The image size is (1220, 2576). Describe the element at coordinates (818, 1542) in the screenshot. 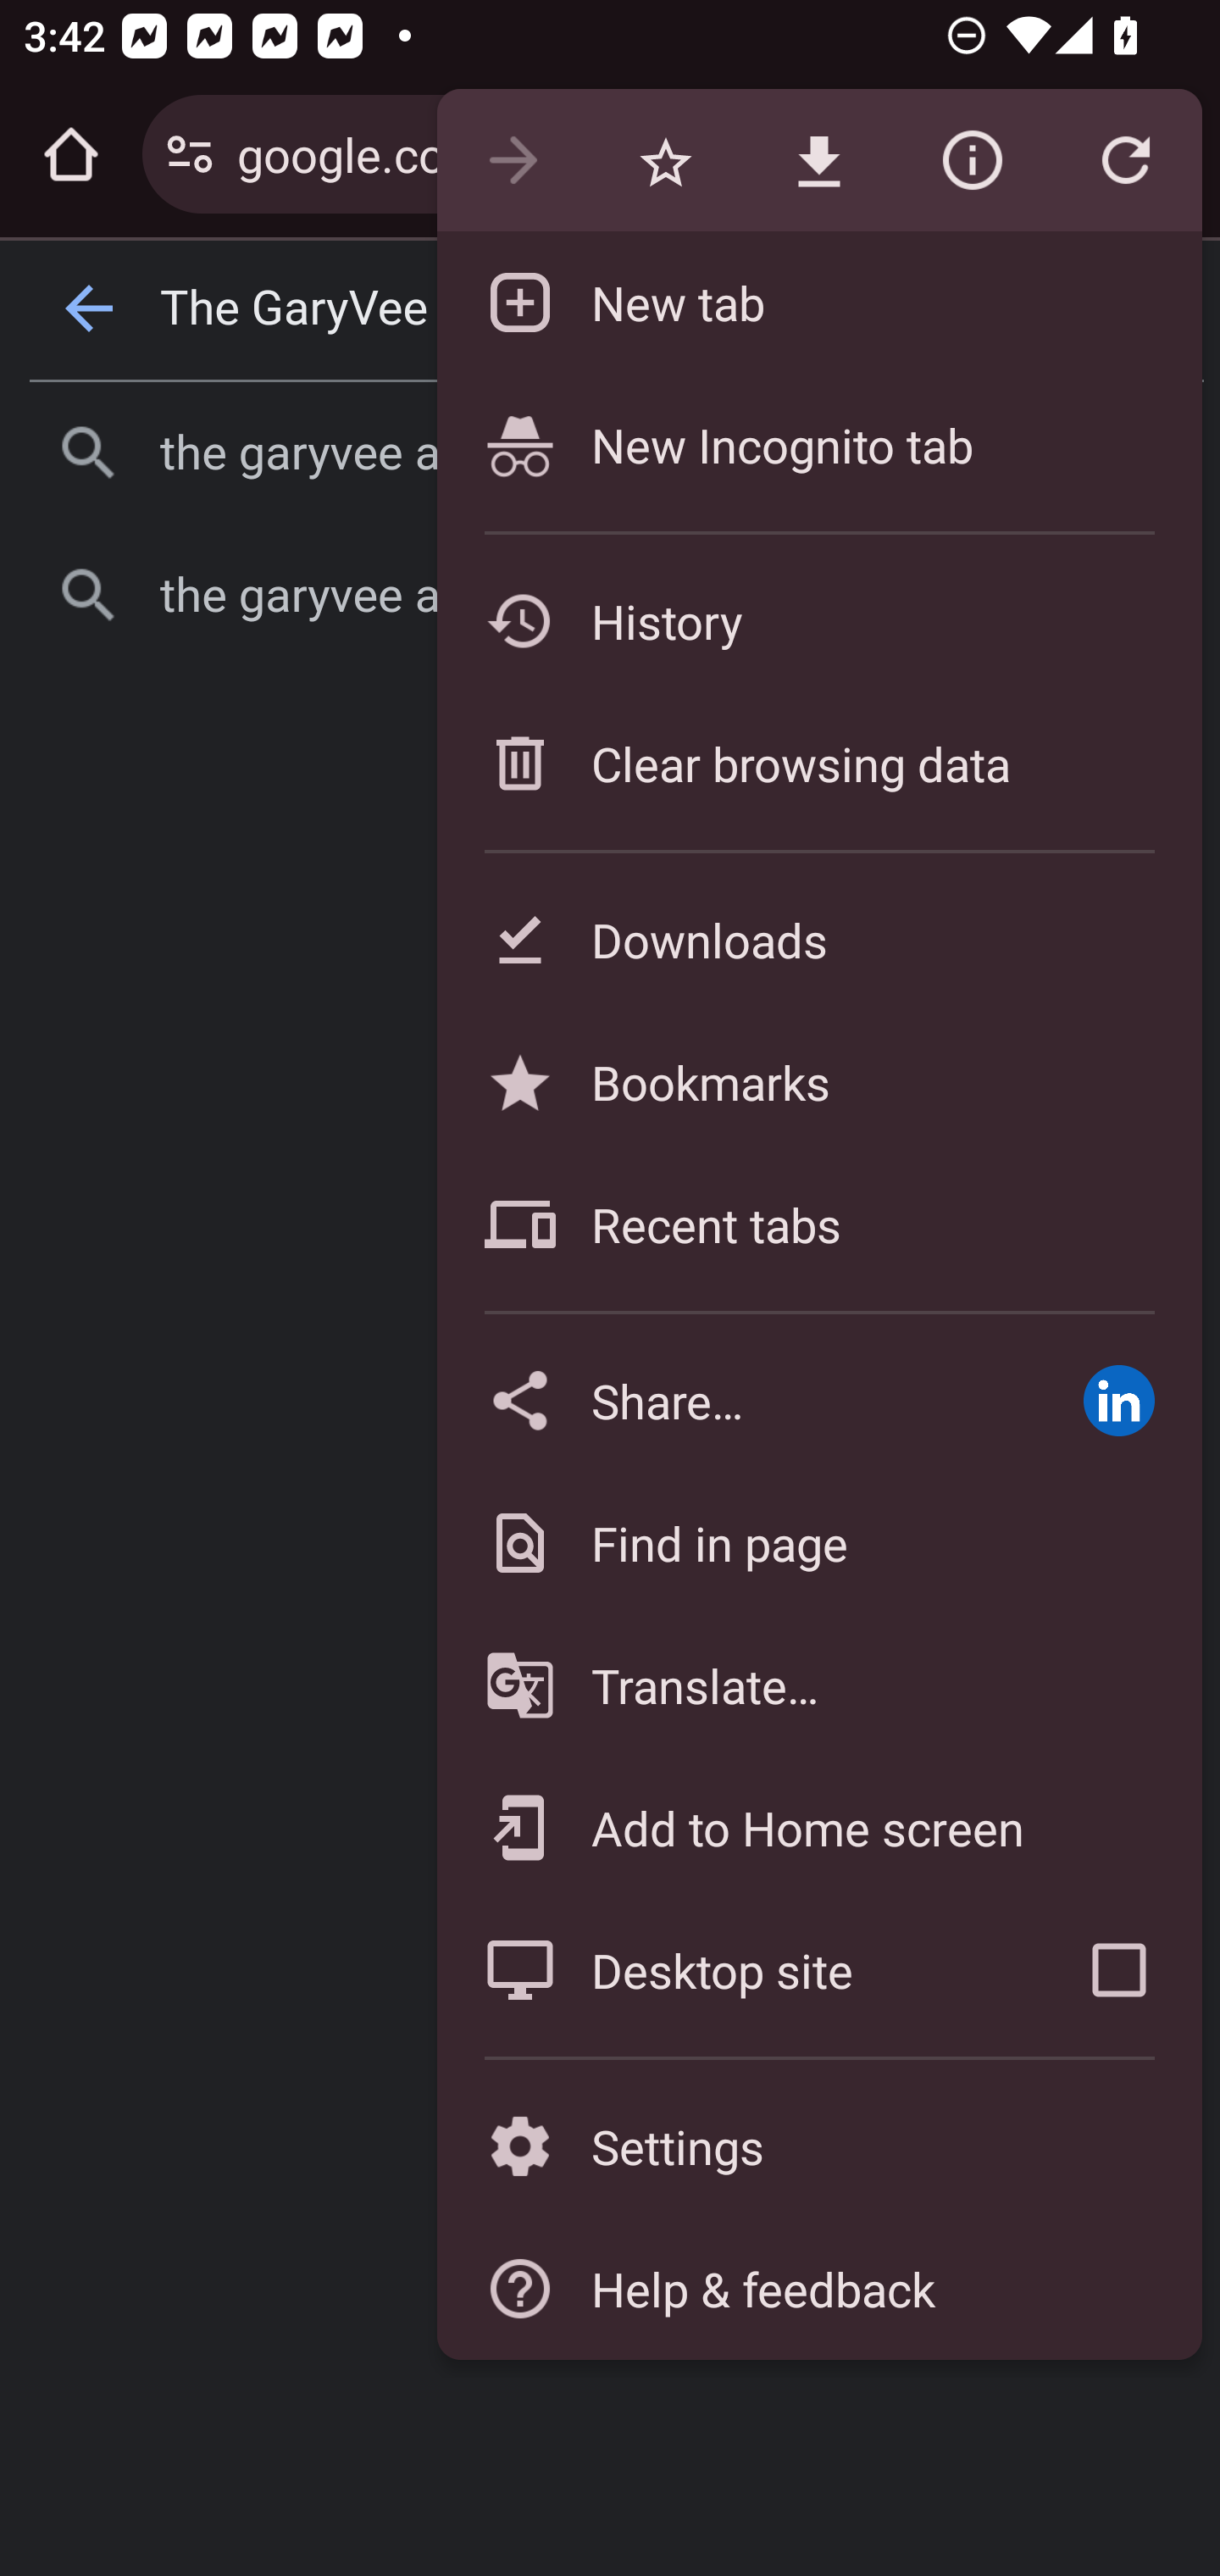

I see `Find in page` at that location.